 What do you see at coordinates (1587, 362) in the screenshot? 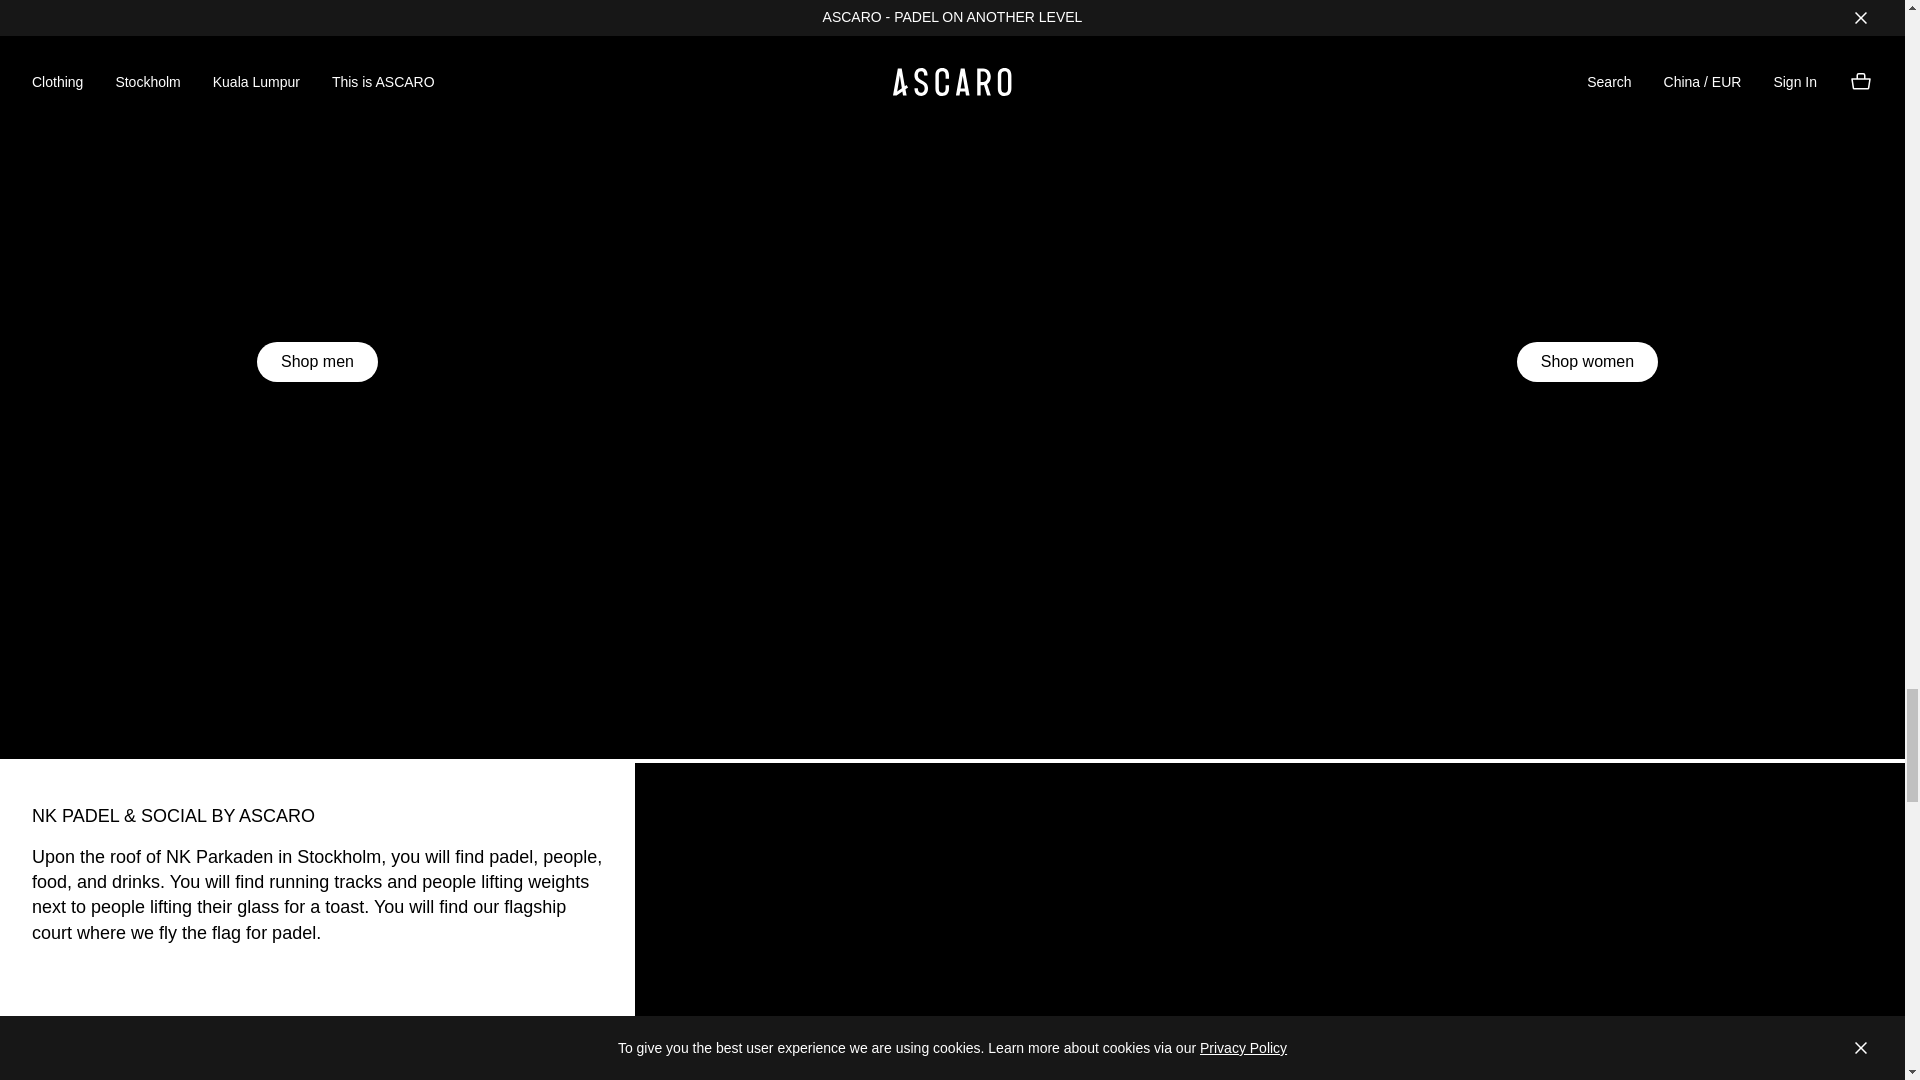
I see `Shop women` at bounding box center [1587, 362].